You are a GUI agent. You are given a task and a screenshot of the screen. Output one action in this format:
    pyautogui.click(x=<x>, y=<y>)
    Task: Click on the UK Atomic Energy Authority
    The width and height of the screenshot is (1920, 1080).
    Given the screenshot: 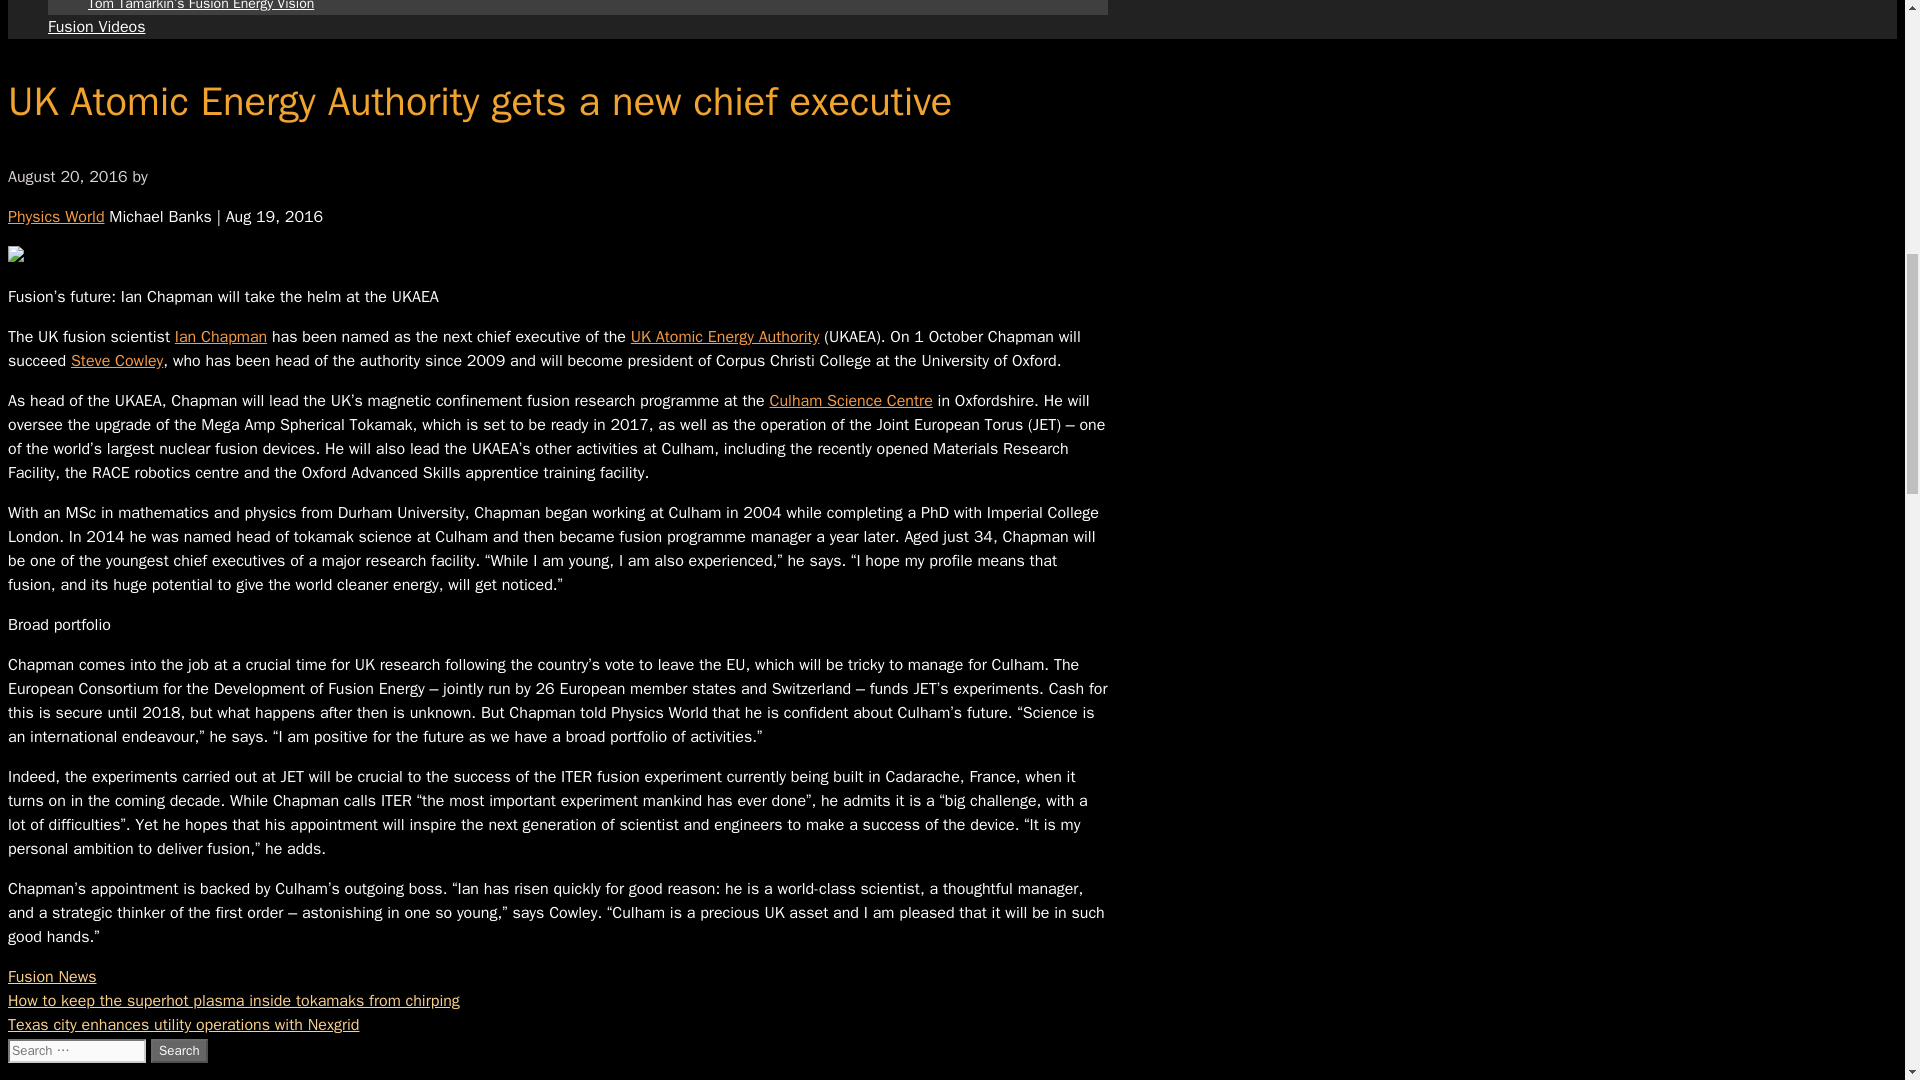 What is the action you would take?
    pyautogui.click(x=725, y=336)
    